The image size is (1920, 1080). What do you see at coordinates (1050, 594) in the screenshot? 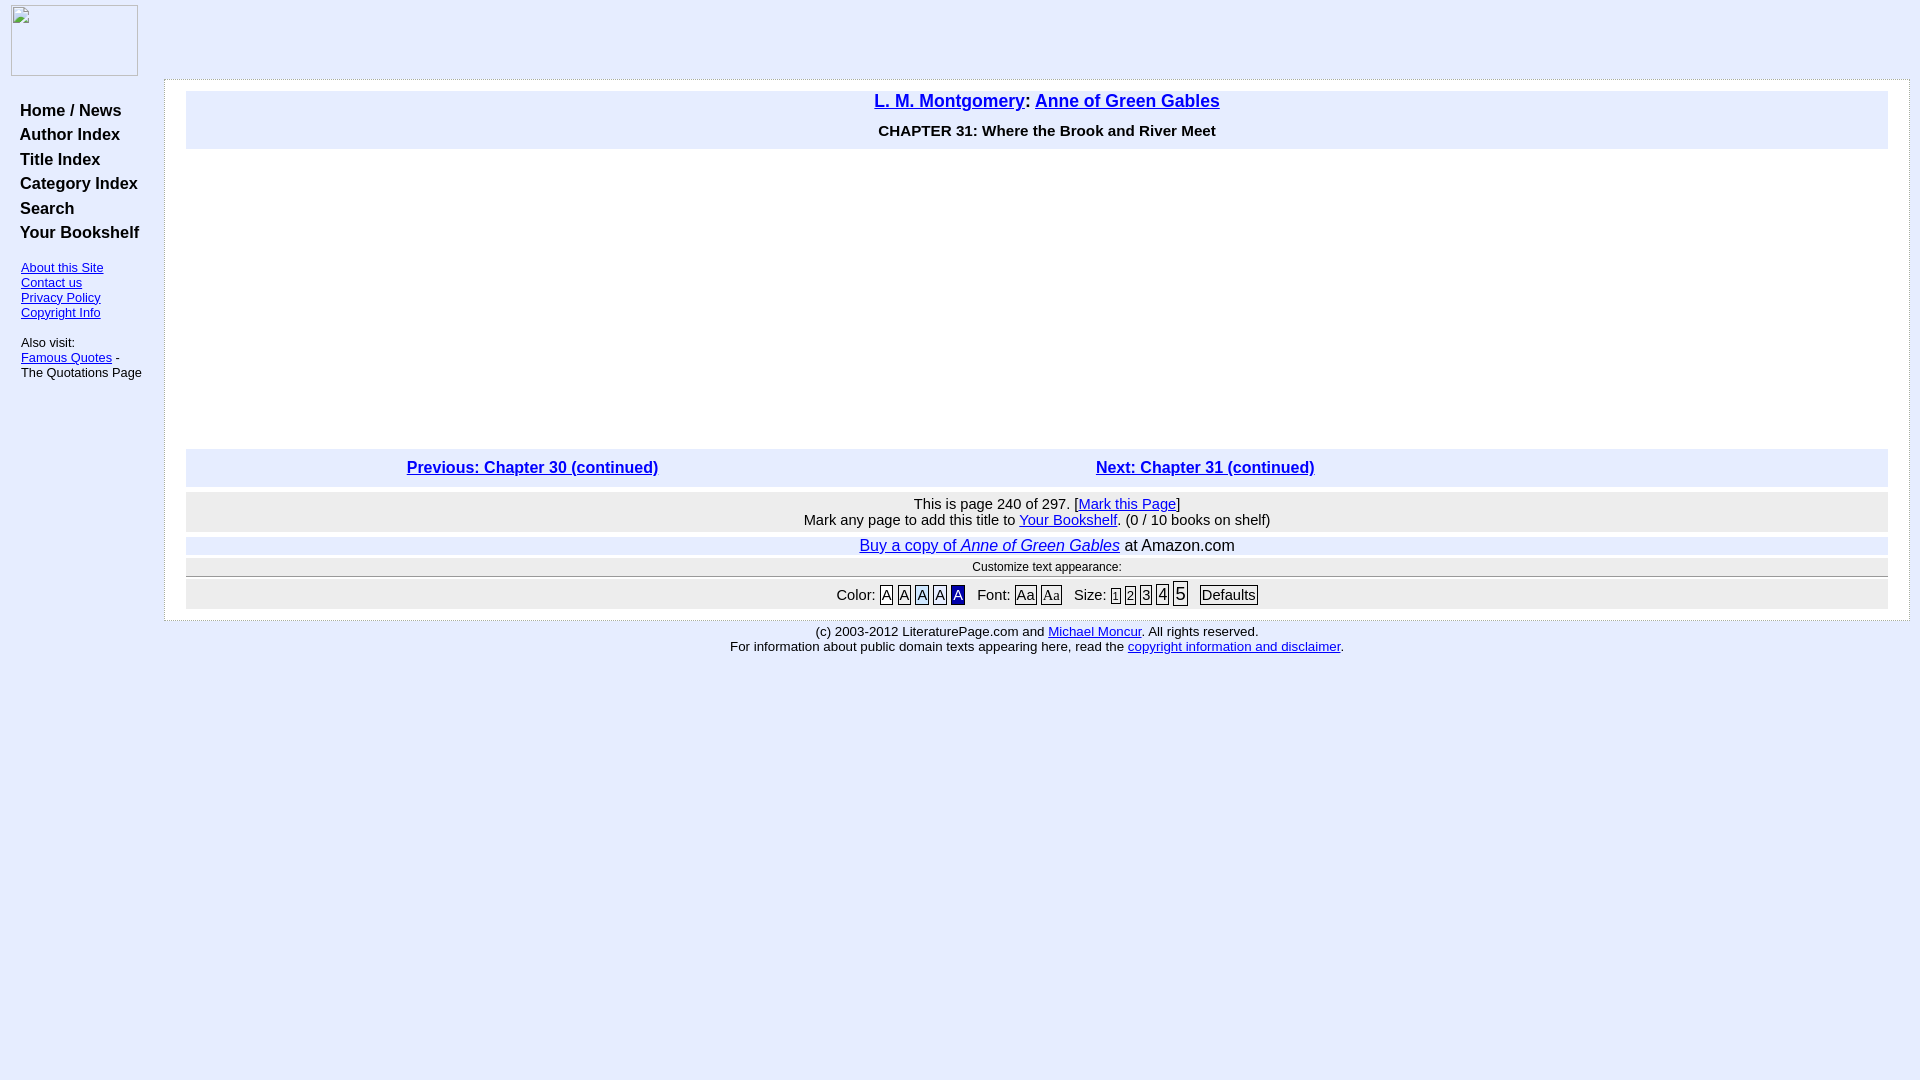
I see `Serif` at bounding box center [1050, 594].